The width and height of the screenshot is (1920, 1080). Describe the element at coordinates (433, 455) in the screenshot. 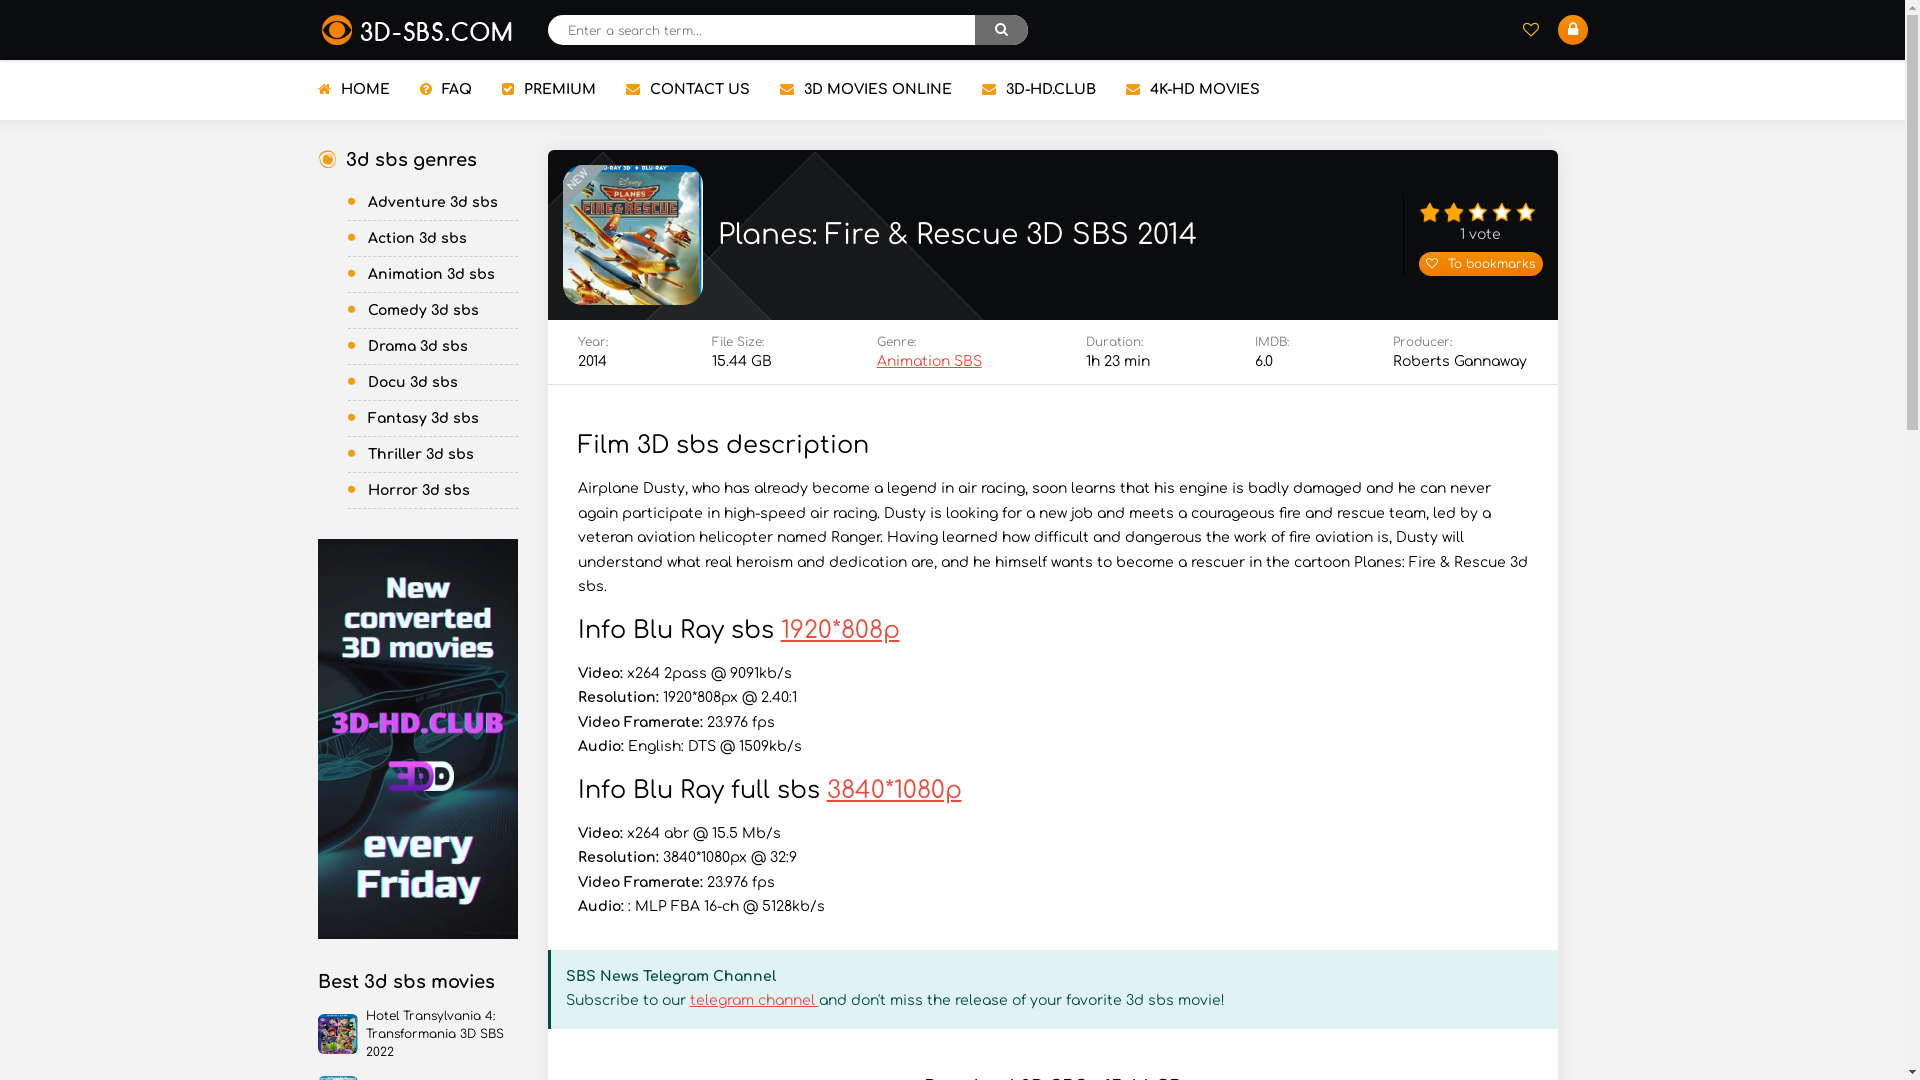

I see `Thriller 3d sbs` at that location.